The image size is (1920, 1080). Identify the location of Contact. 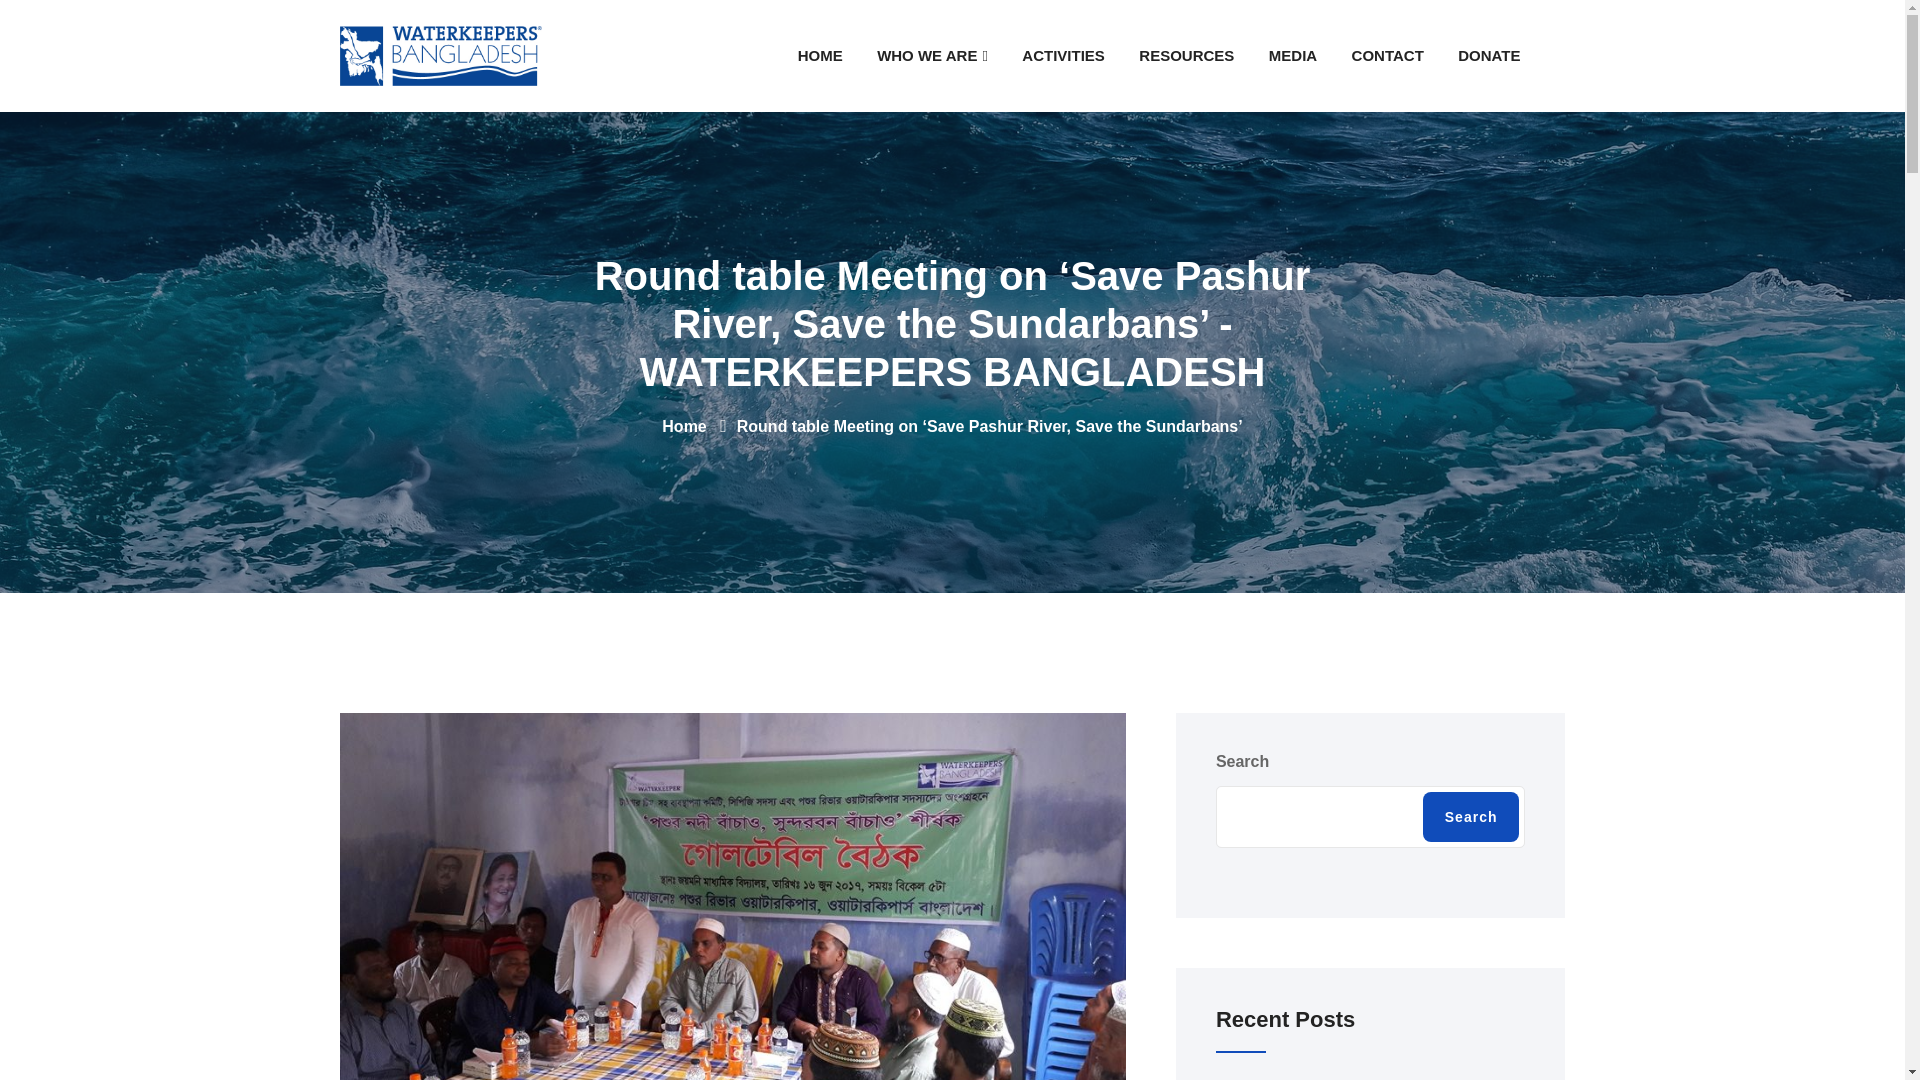
(1387, 55).